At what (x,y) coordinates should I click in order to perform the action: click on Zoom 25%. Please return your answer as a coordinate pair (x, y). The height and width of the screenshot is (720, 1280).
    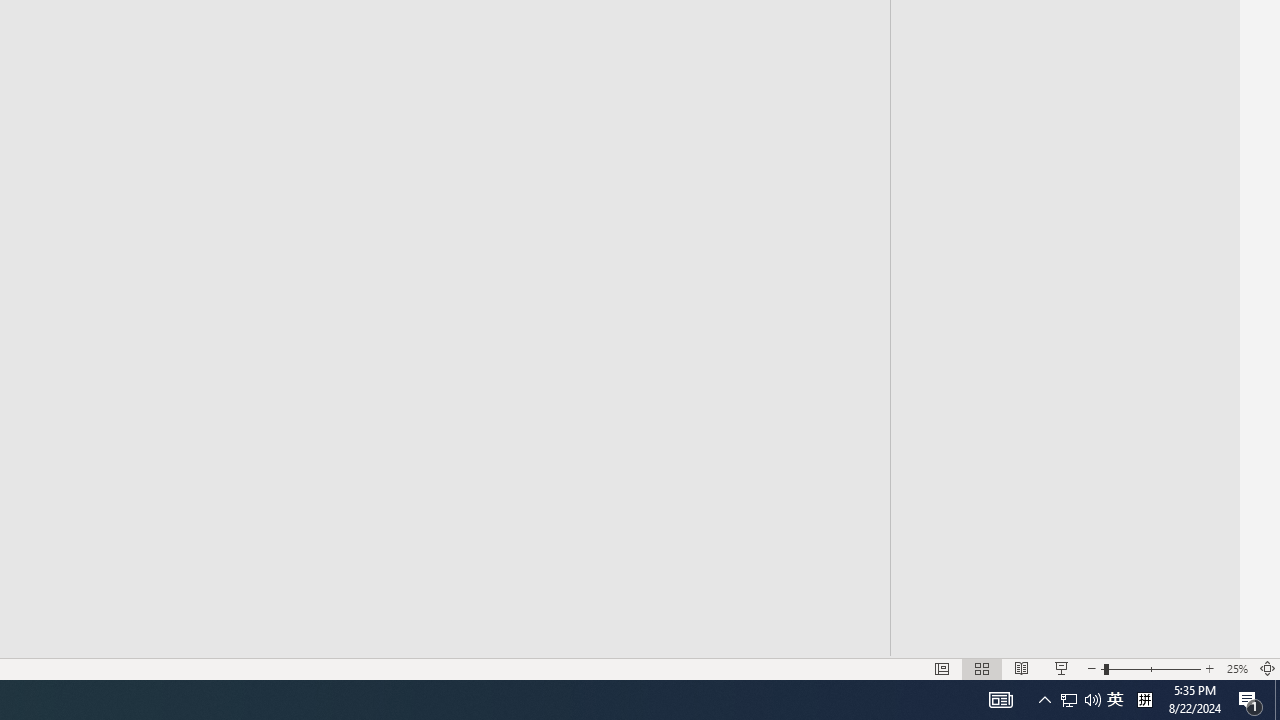
    Looking at the image, I should click on (1236, 668).